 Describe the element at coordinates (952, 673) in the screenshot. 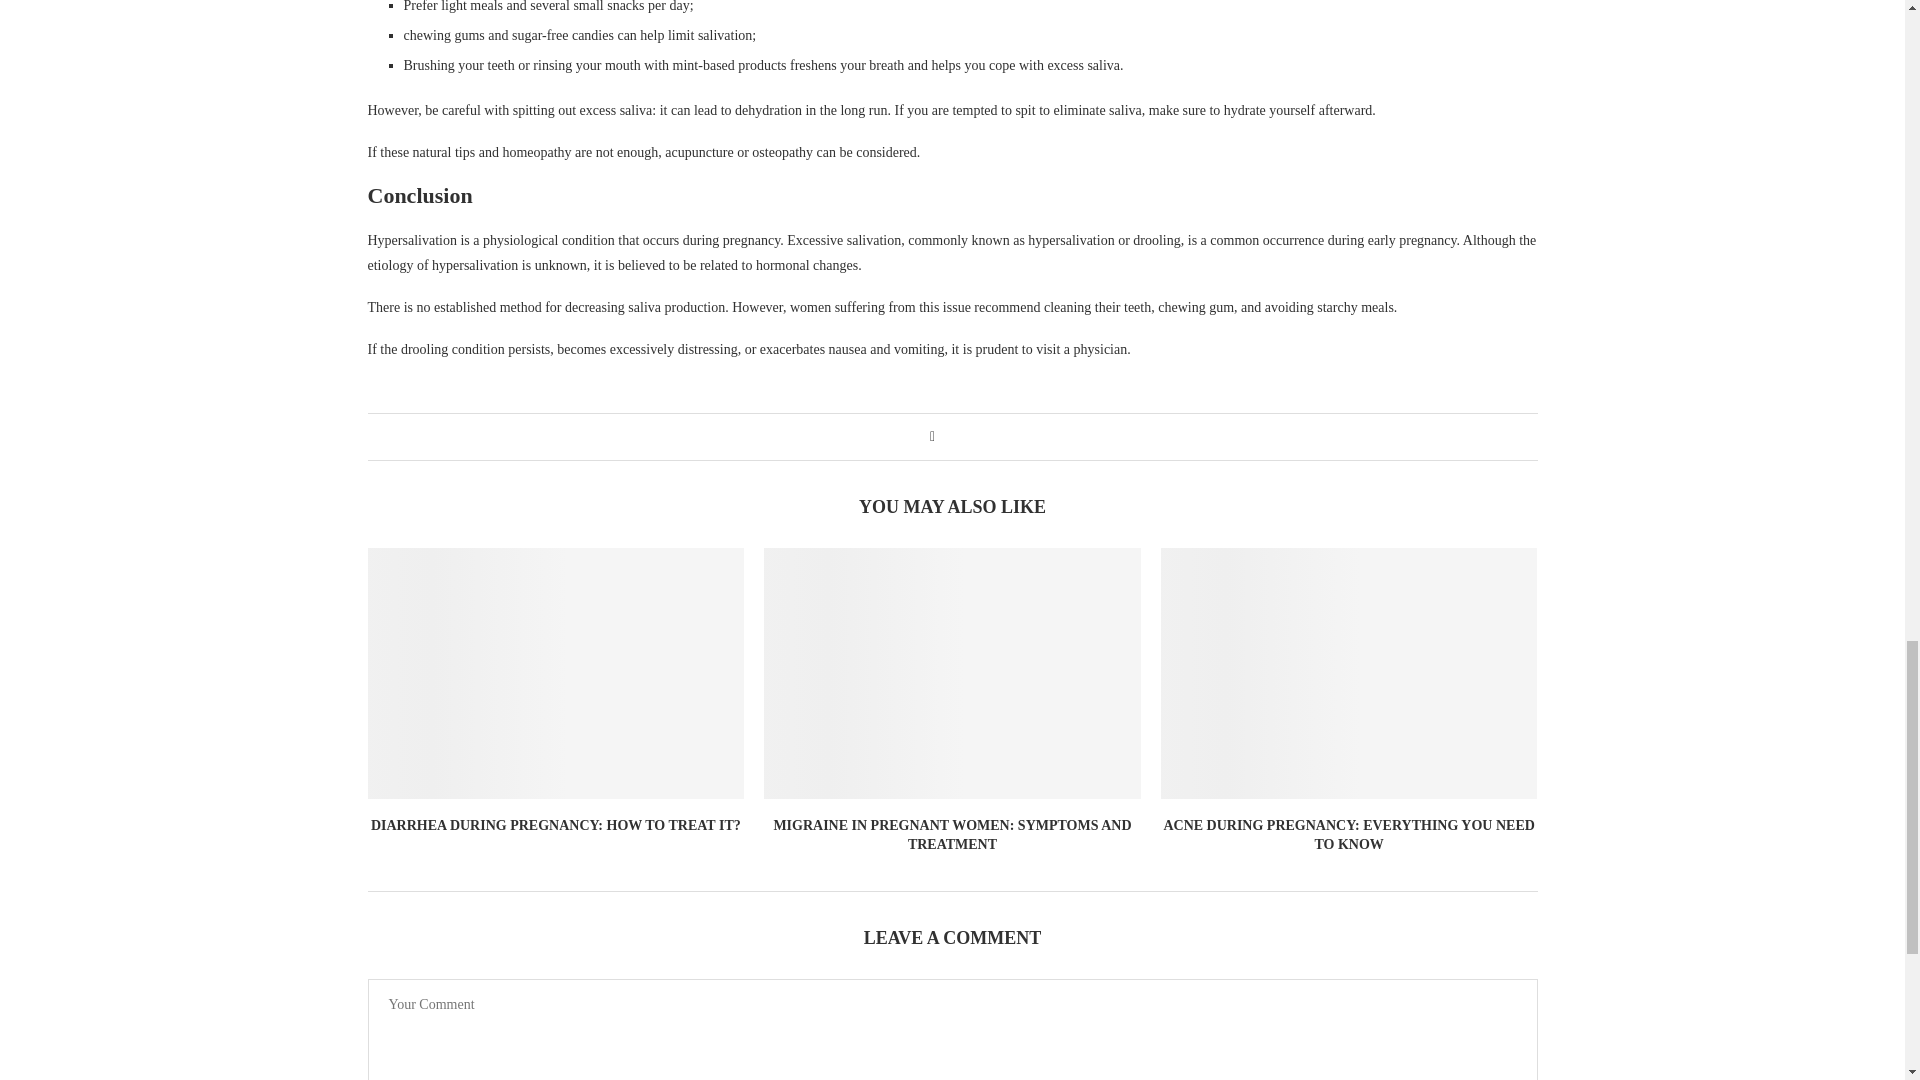

I see `Migraine in pregnant women: Symptoms and treatment` at that location.